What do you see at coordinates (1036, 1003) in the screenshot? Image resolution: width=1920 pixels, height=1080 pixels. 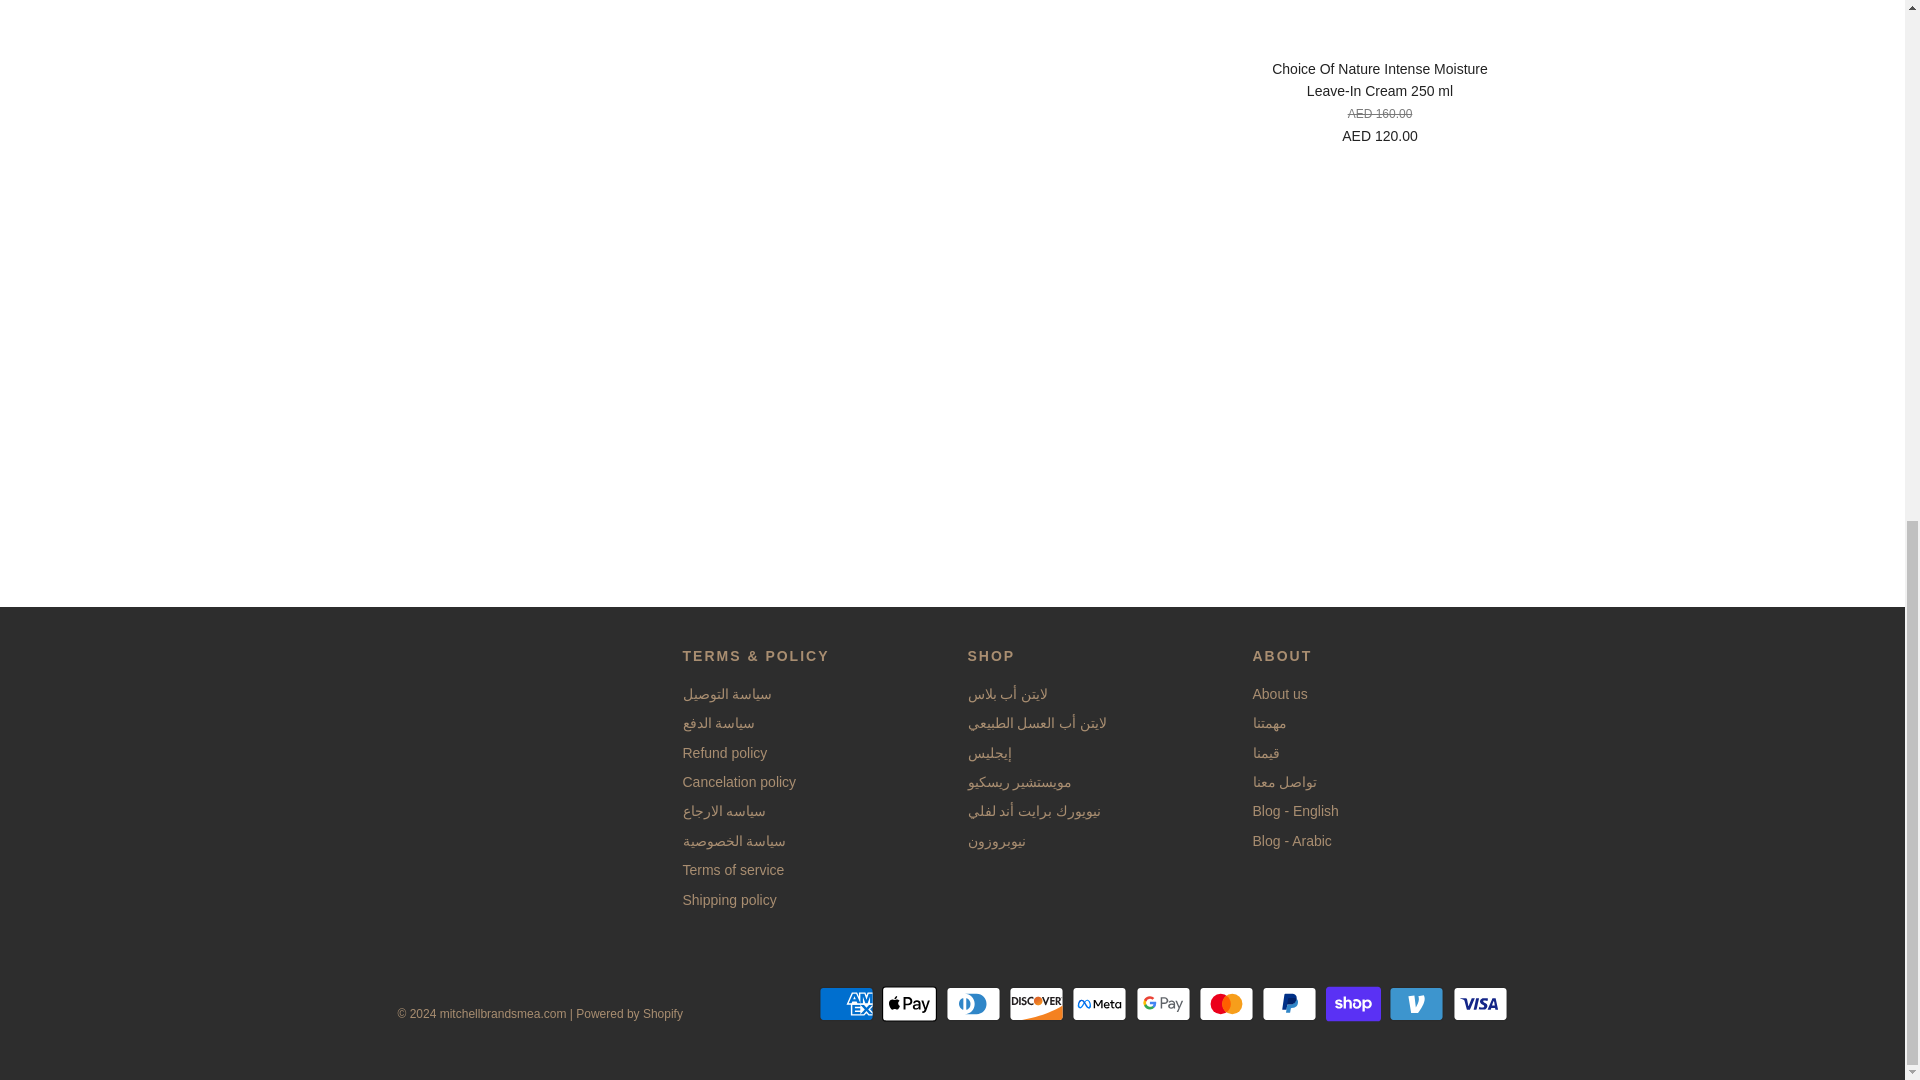 I see `Discover` at bounding box center [1036, 1003].